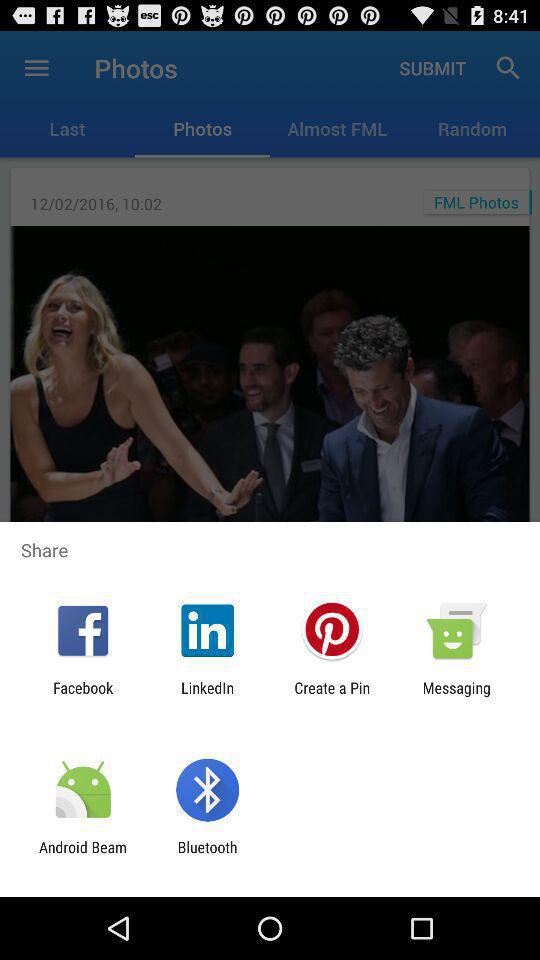 The width and height of the screenshot is (540, 960). What do you see at coordinates (83, 856) in the screenshot?
I see `swipe to android beam item` at bounding box center [83, 856].